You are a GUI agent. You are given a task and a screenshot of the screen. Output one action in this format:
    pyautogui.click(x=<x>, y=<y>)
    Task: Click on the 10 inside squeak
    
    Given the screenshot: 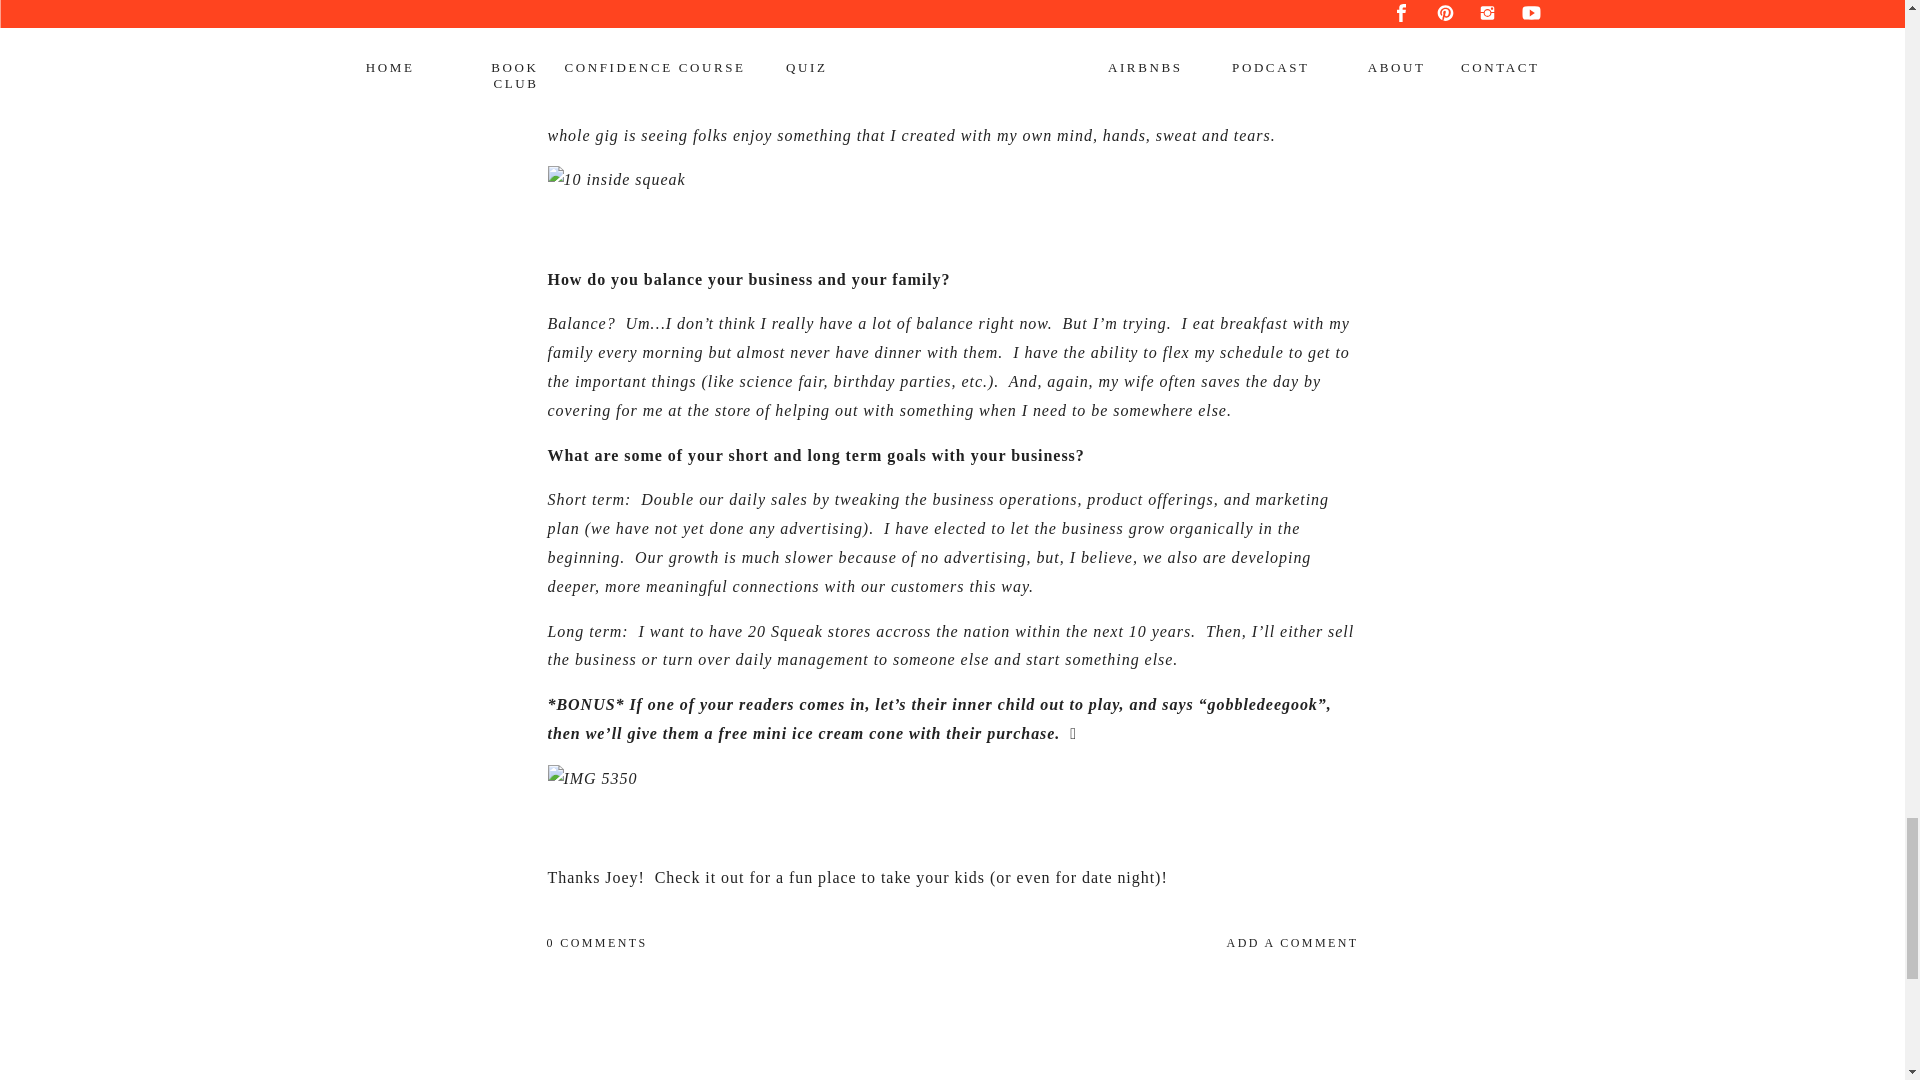 What is the action you would take?
    pyautogui.click(x=953, y=180)
    